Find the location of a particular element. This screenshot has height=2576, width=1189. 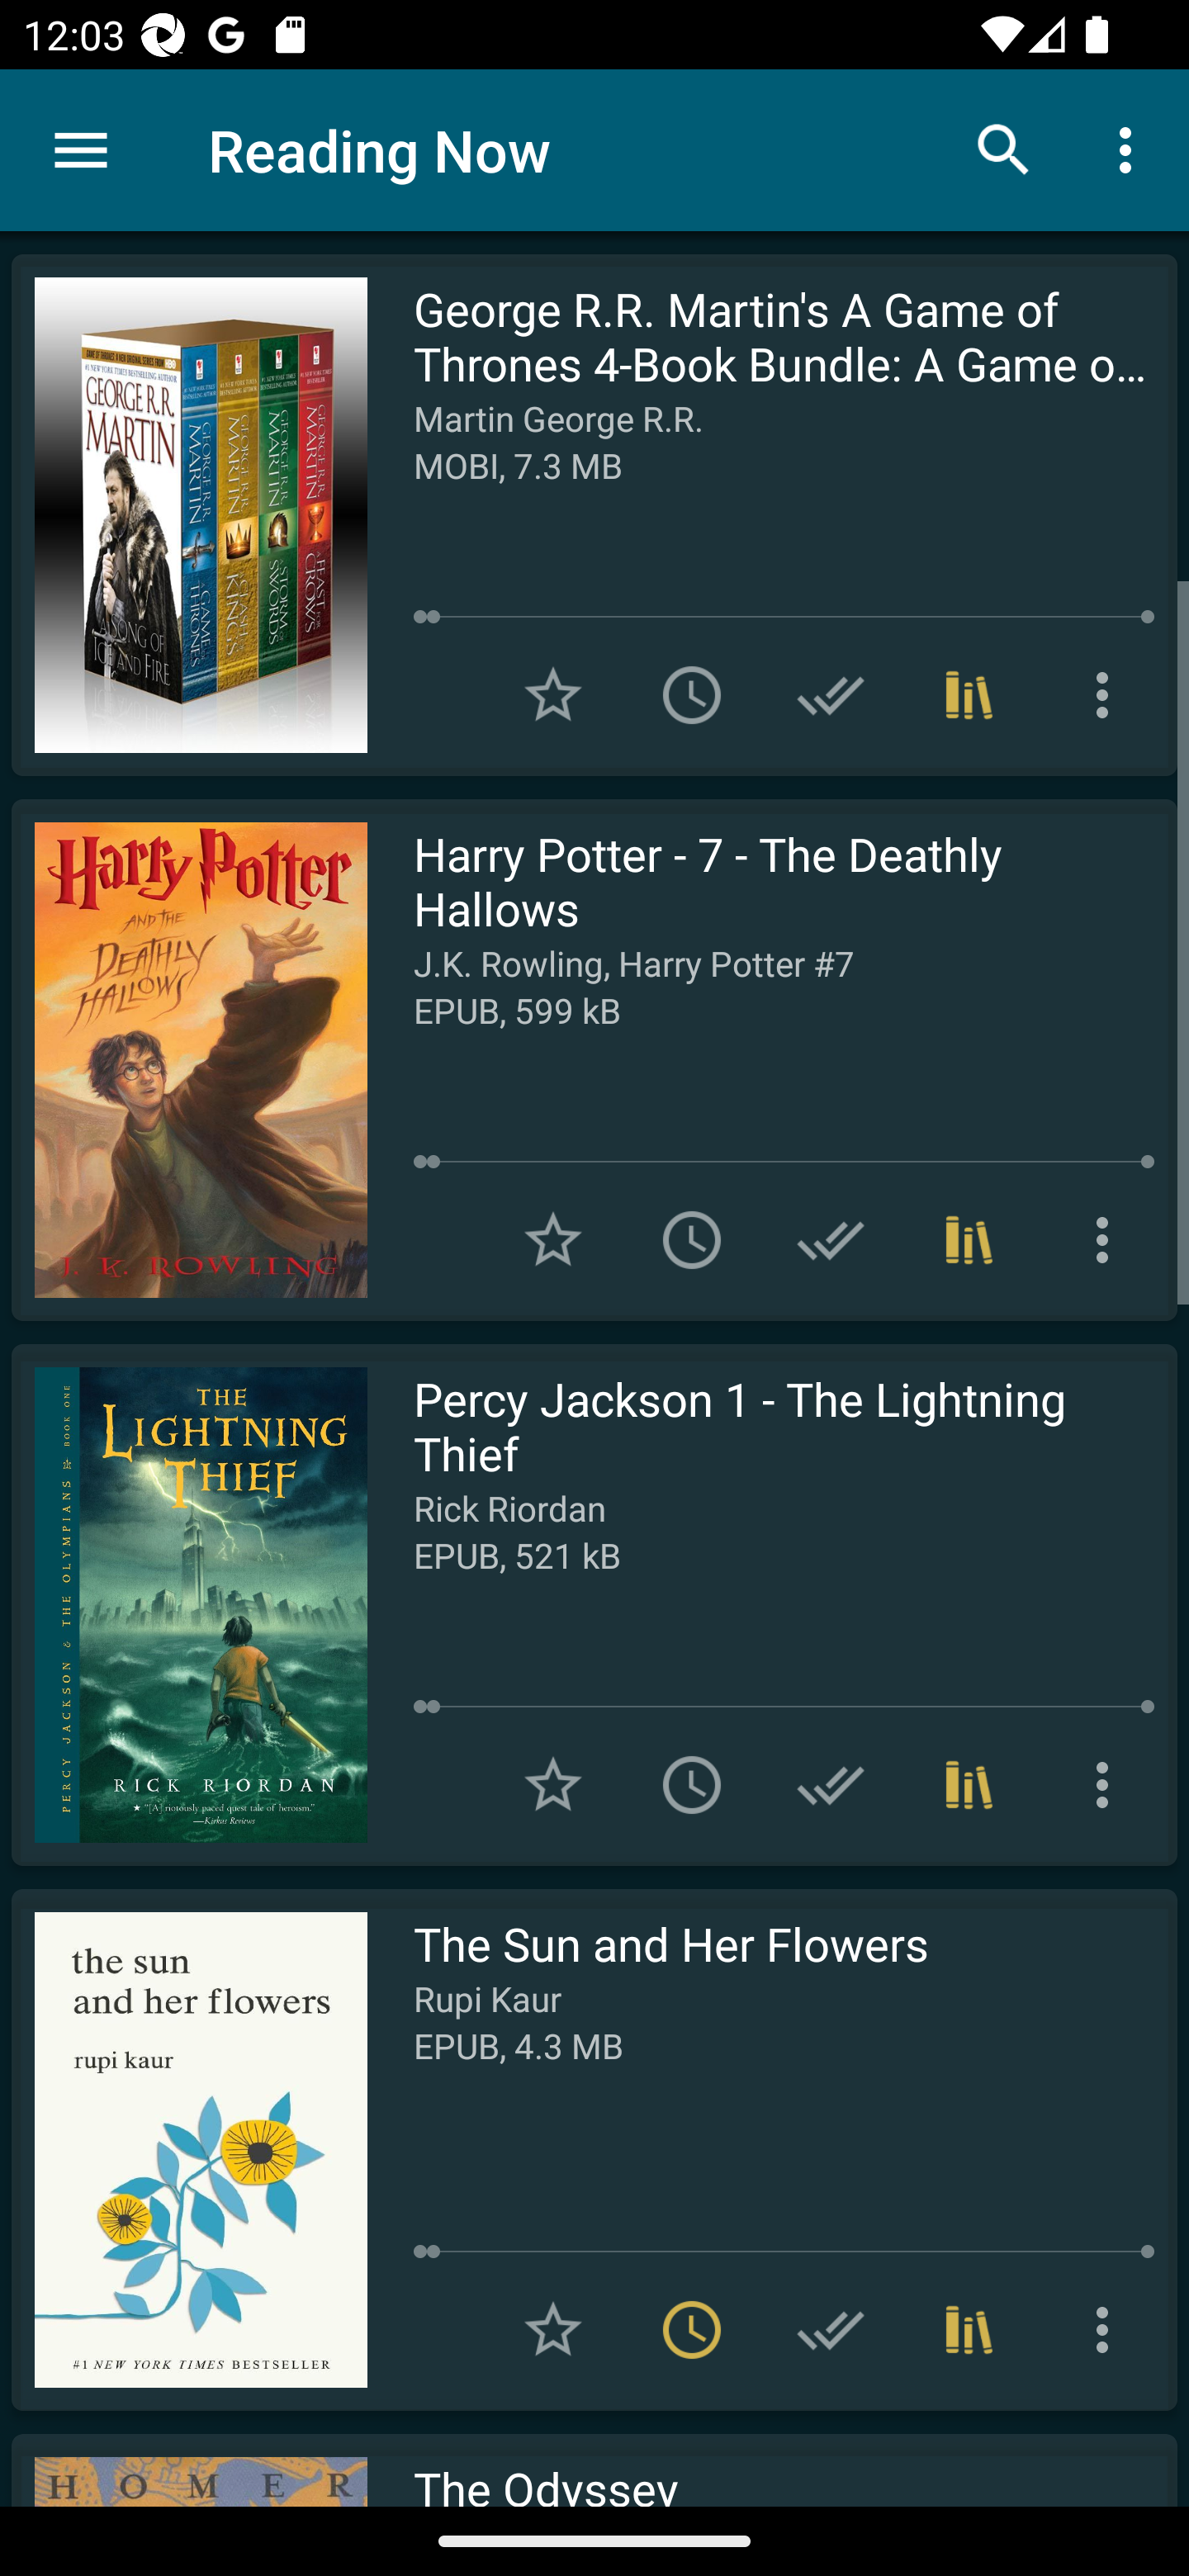

Collections (1) is located at coordinates (969, 1238).